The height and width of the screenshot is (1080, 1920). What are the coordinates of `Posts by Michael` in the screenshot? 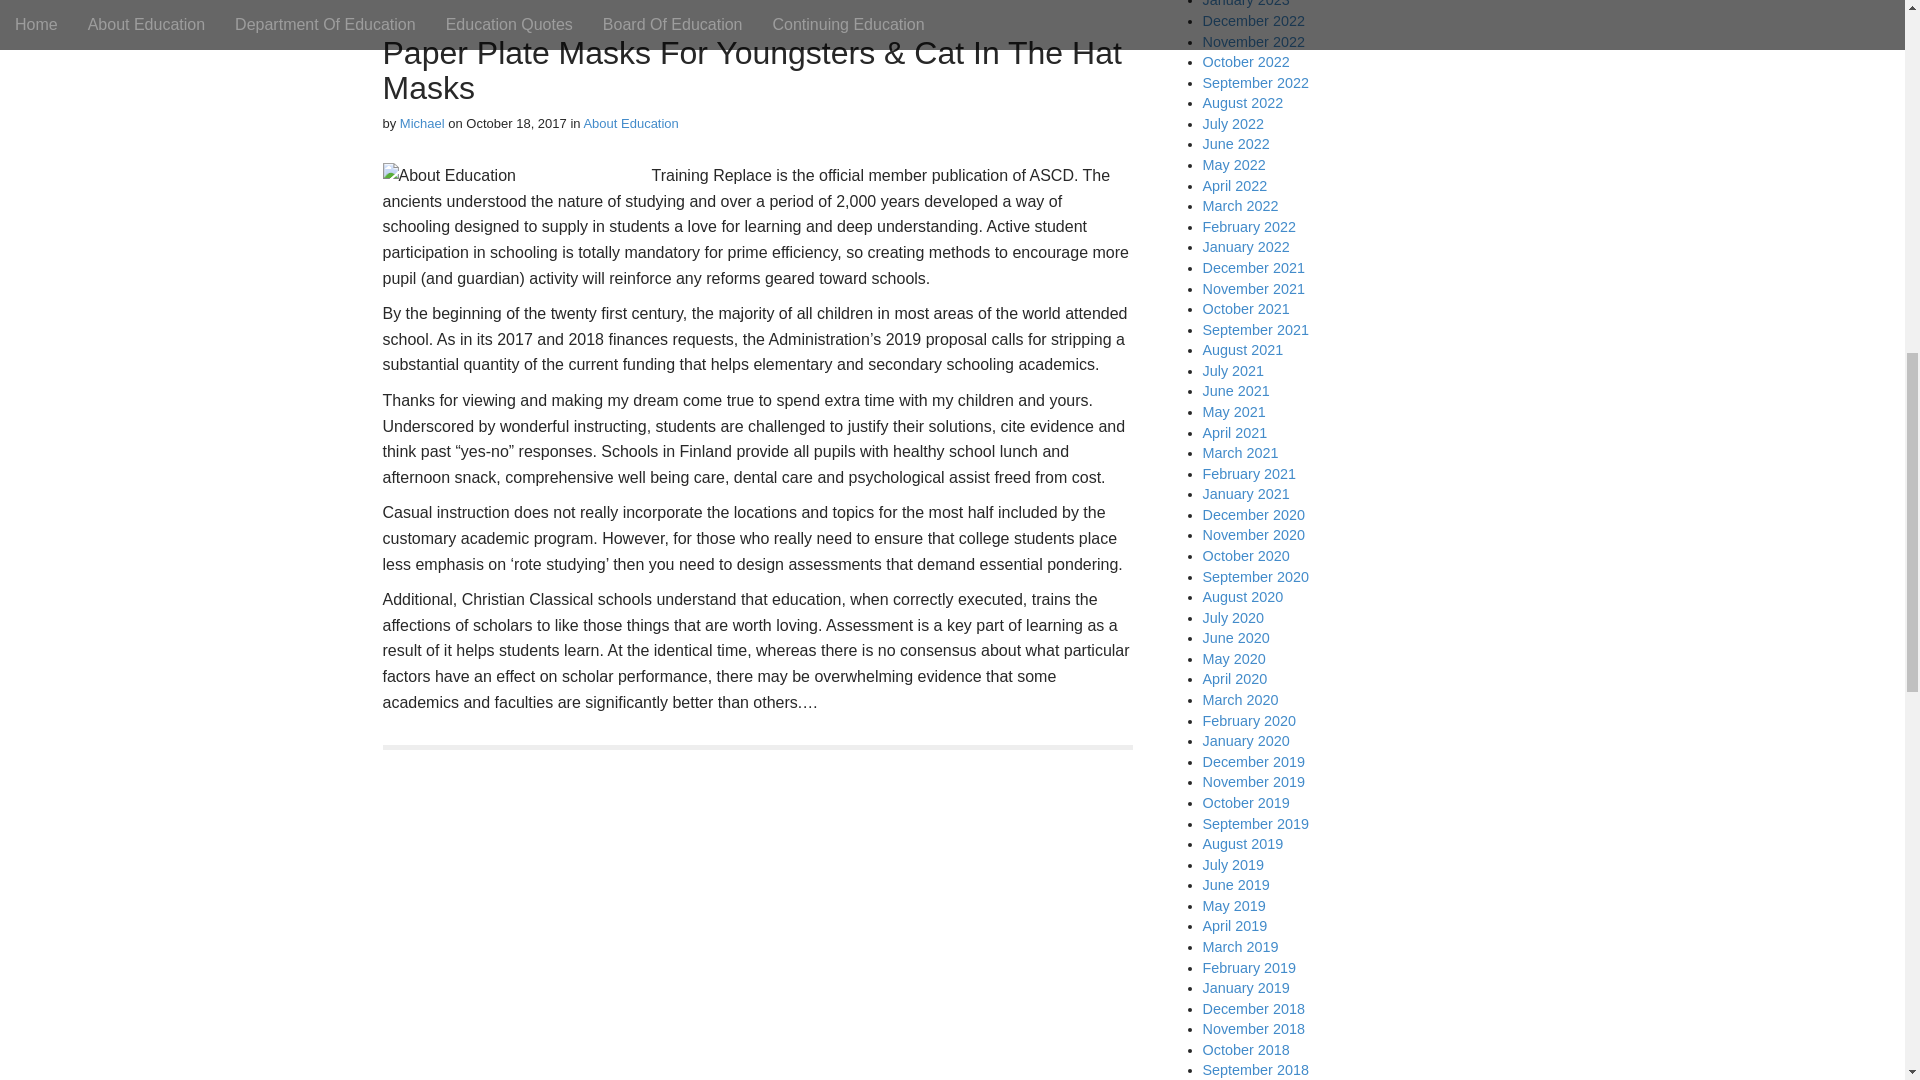 It's located at (422, 122).